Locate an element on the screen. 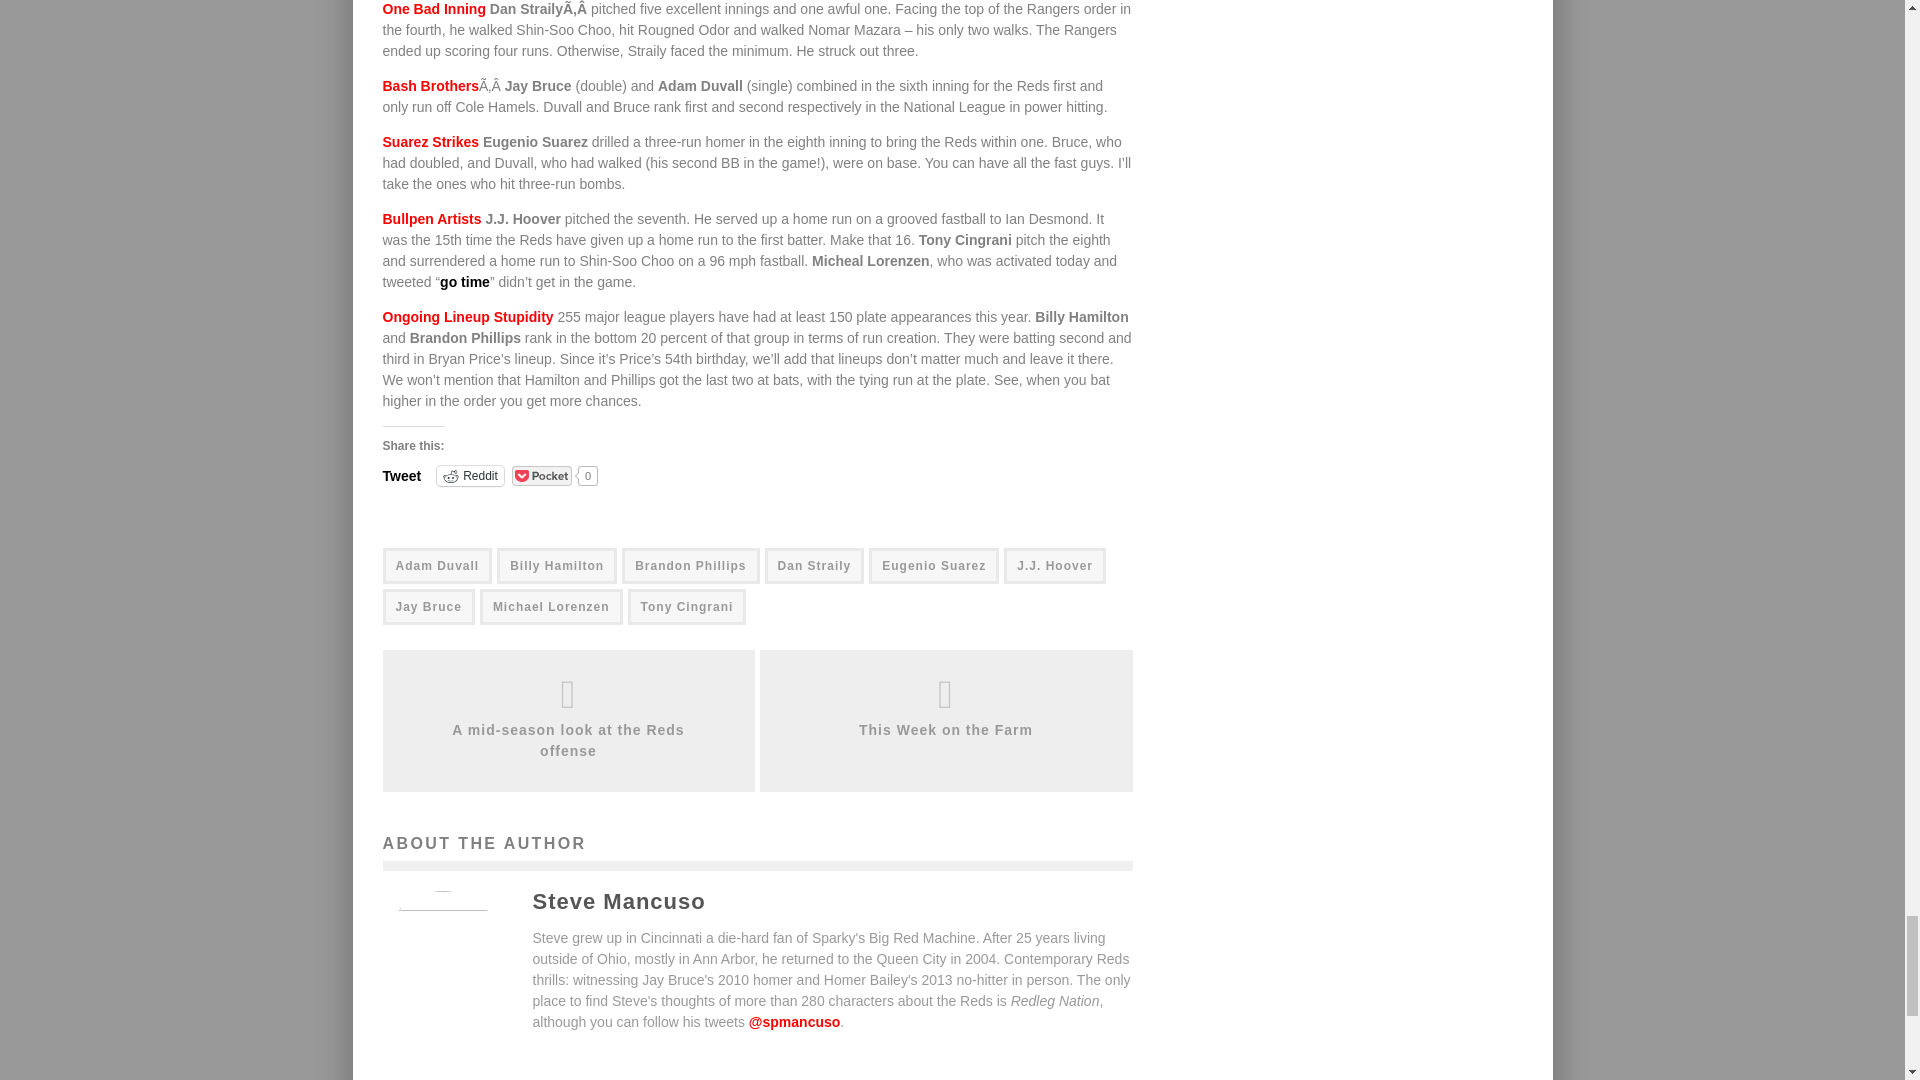 Image resolution: width=1920 pixels, height=1080 pixels. Tweet is located at coordinates (401, 474).